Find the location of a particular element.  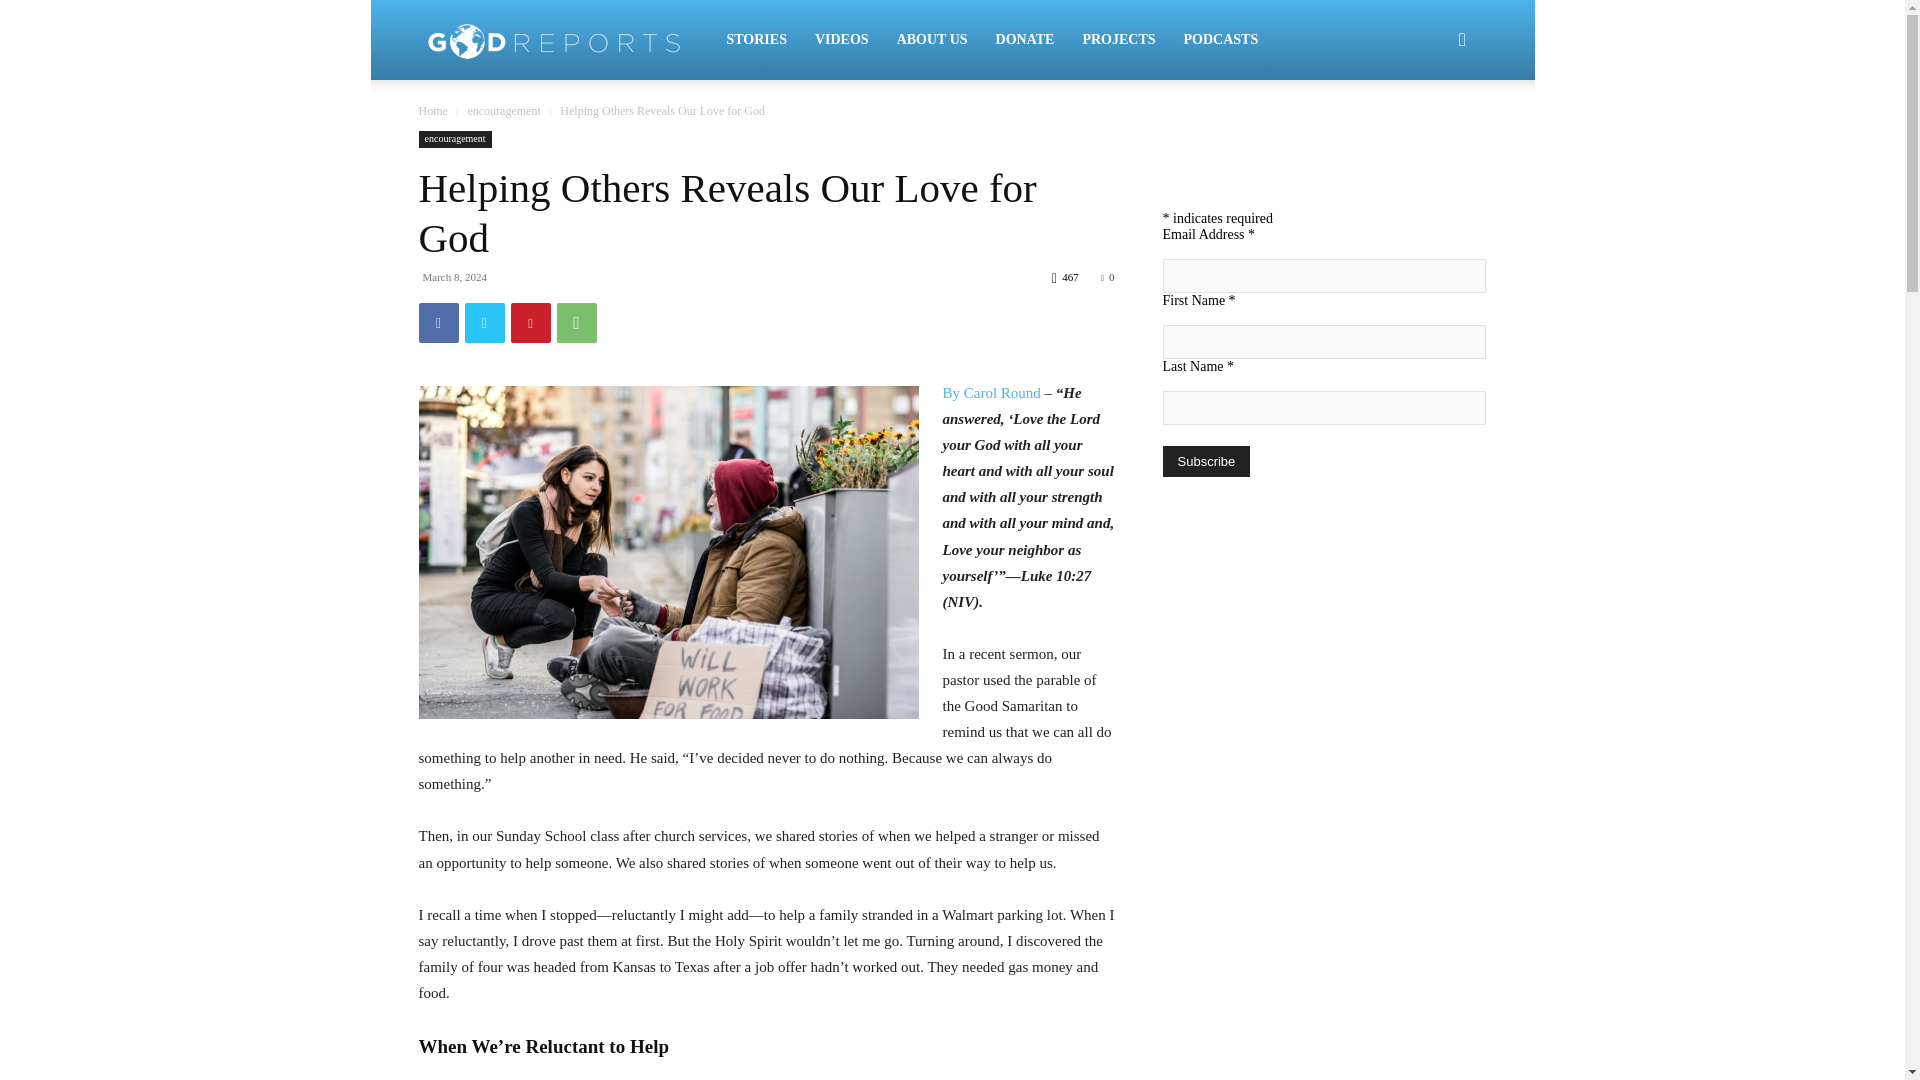

ABOUT US is located at coordinates (932, 40).